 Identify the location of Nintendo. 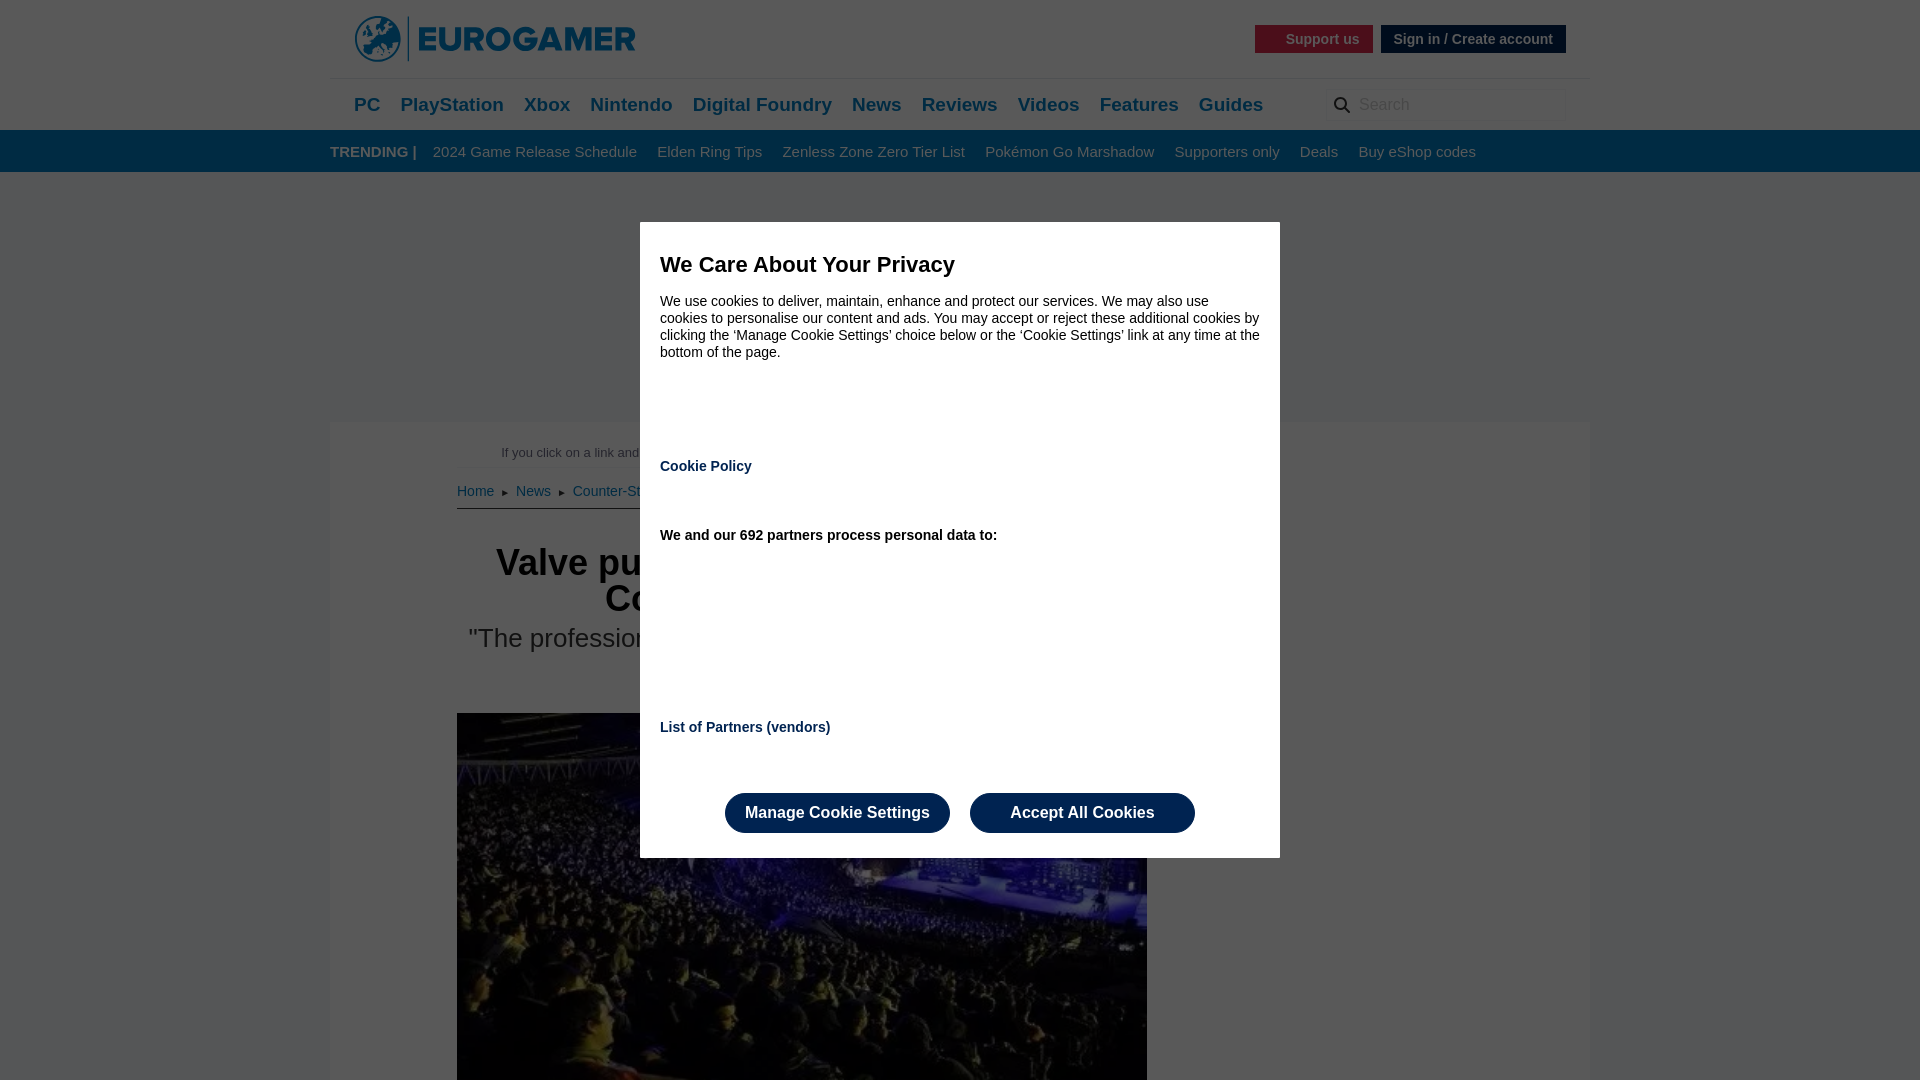
(630, 104).